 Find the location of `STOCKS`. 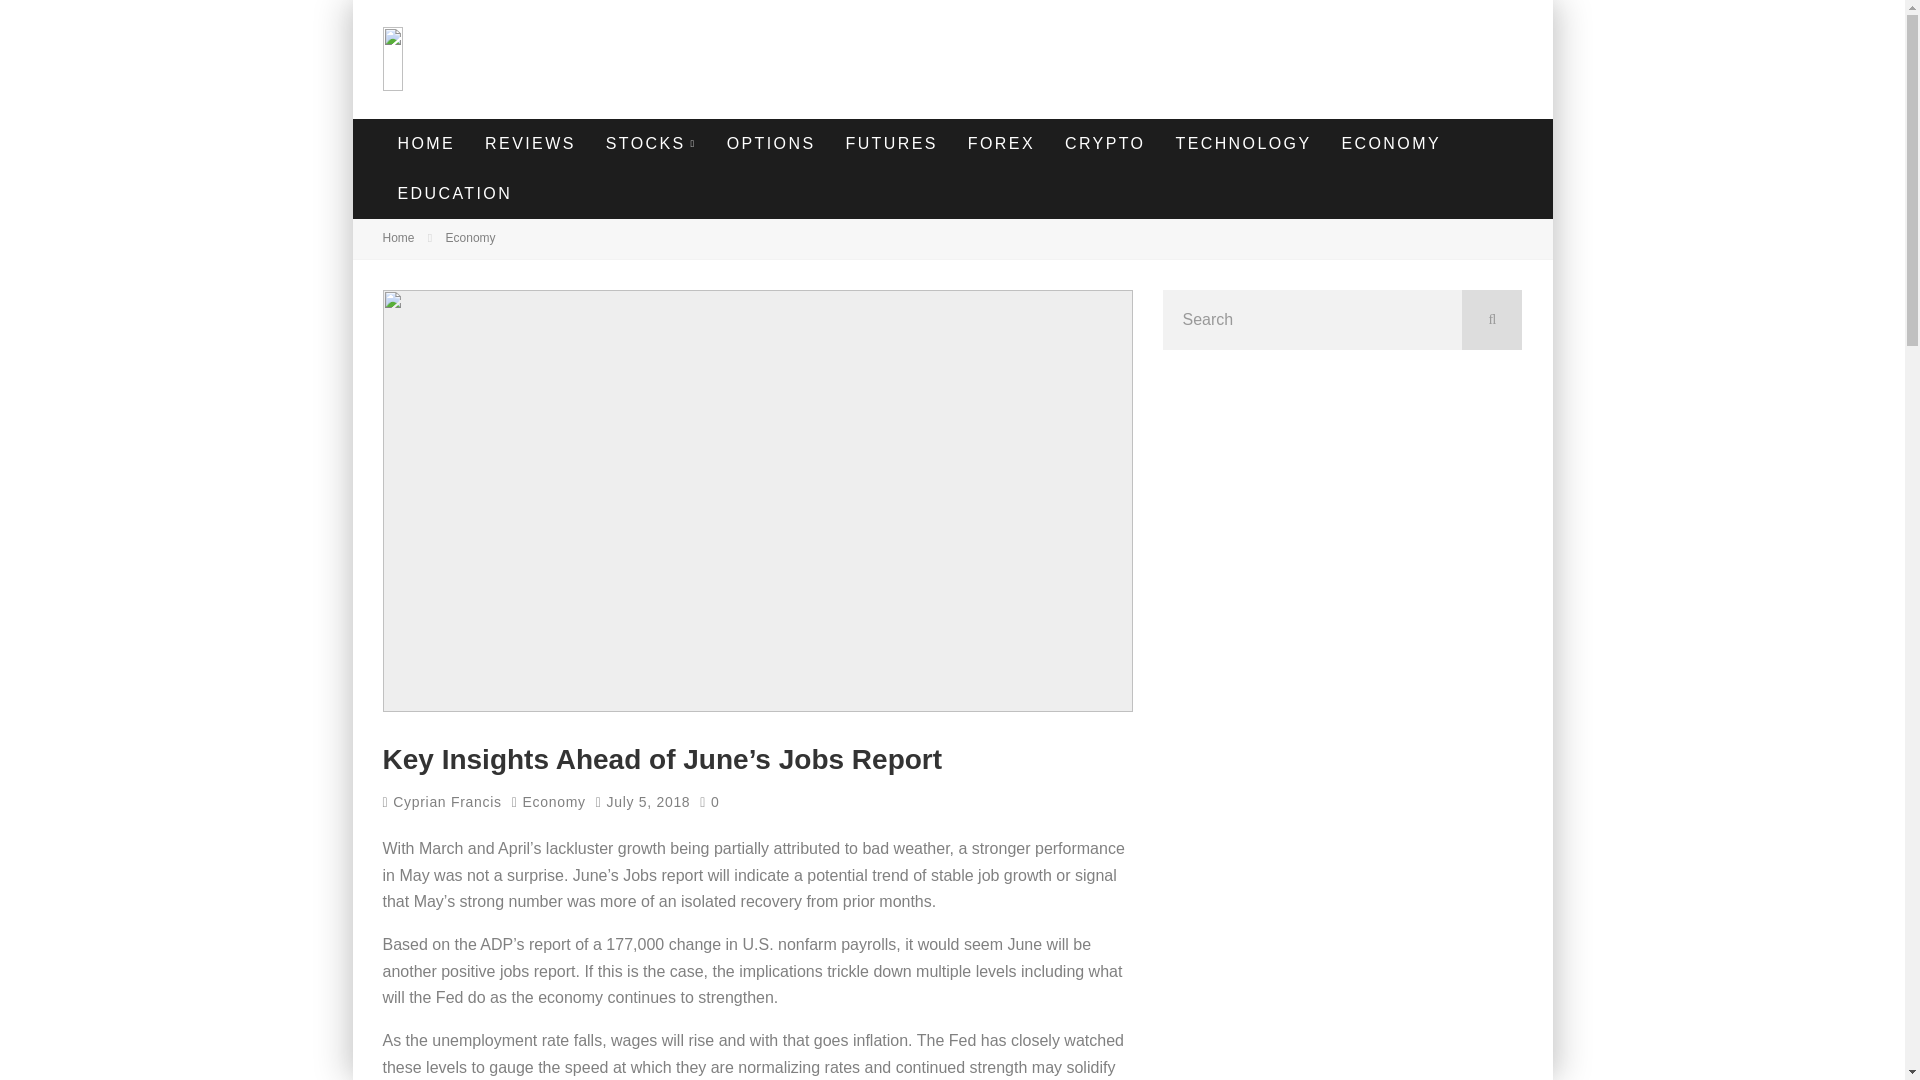

STOCKS is located at coordinates (652, 143).